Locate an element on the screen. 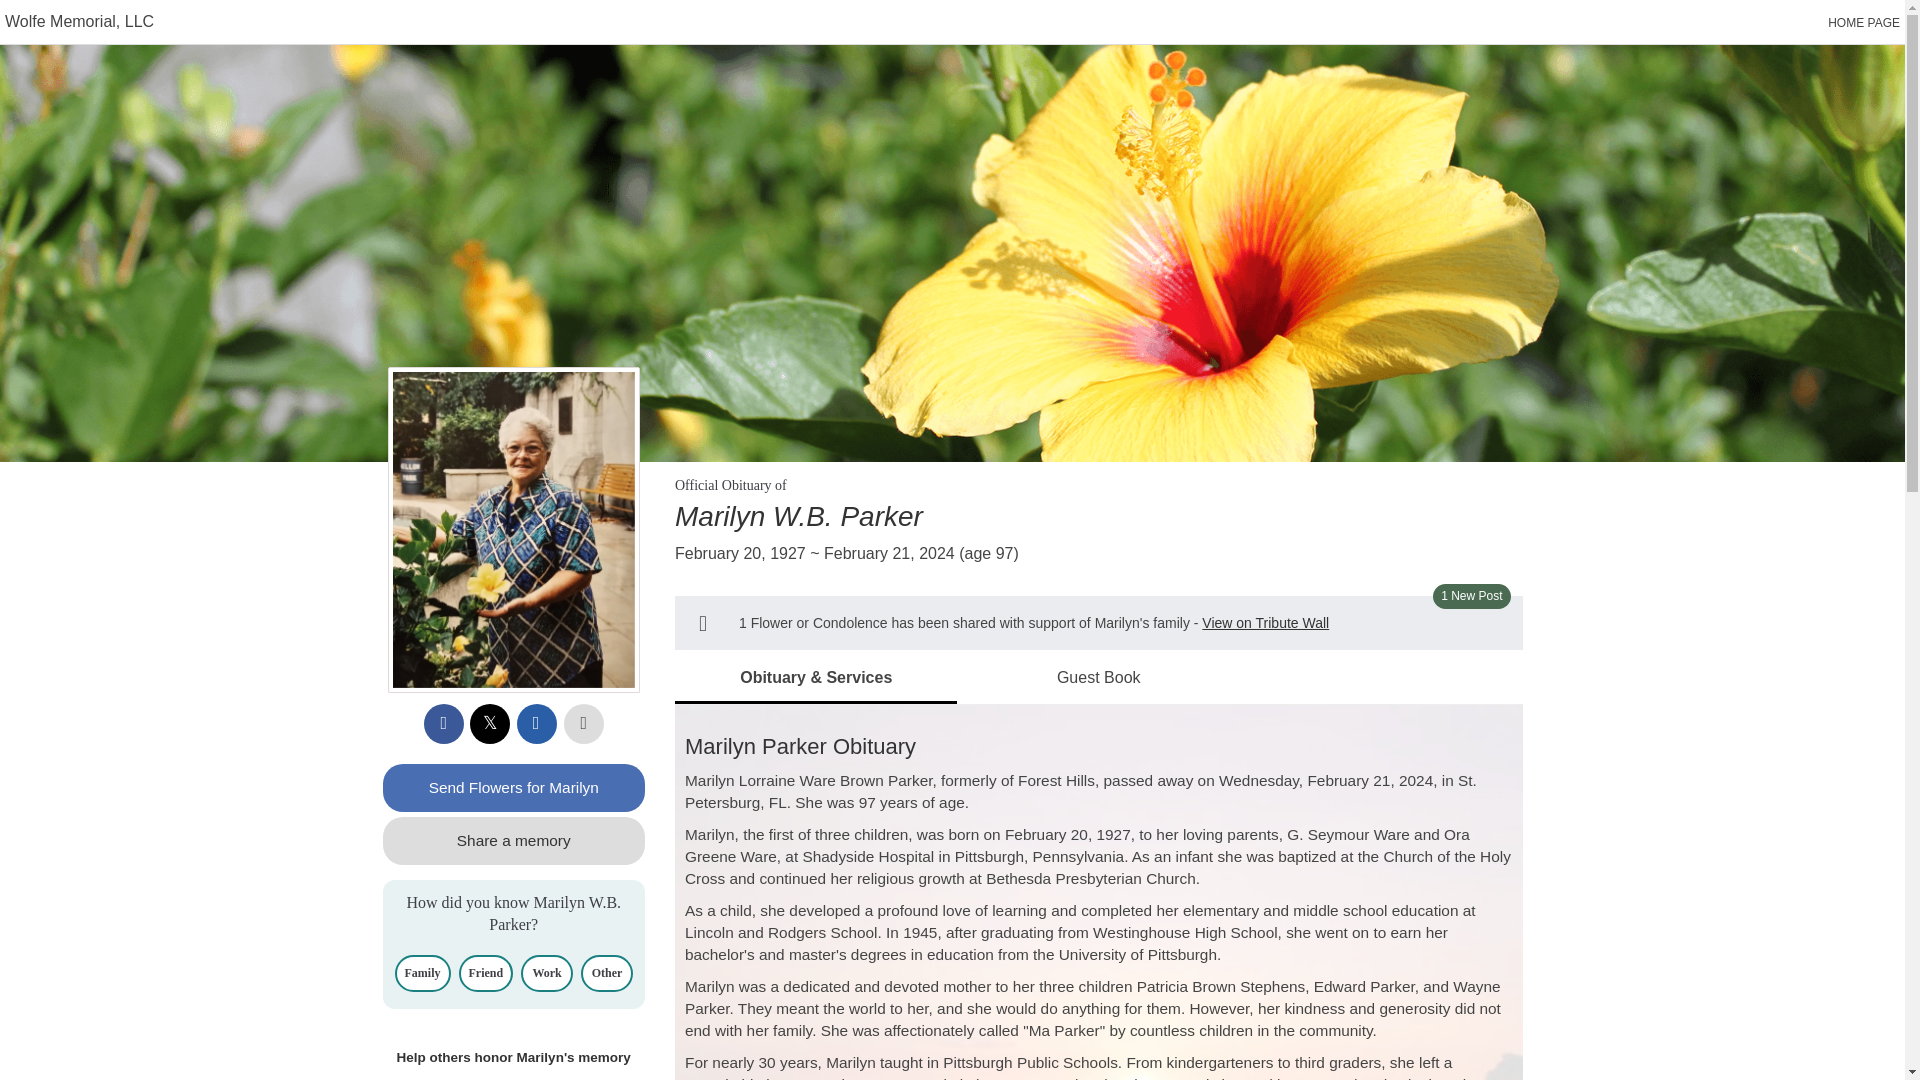  Send Flowers for Marilyn is located at coordinates (514, 788).